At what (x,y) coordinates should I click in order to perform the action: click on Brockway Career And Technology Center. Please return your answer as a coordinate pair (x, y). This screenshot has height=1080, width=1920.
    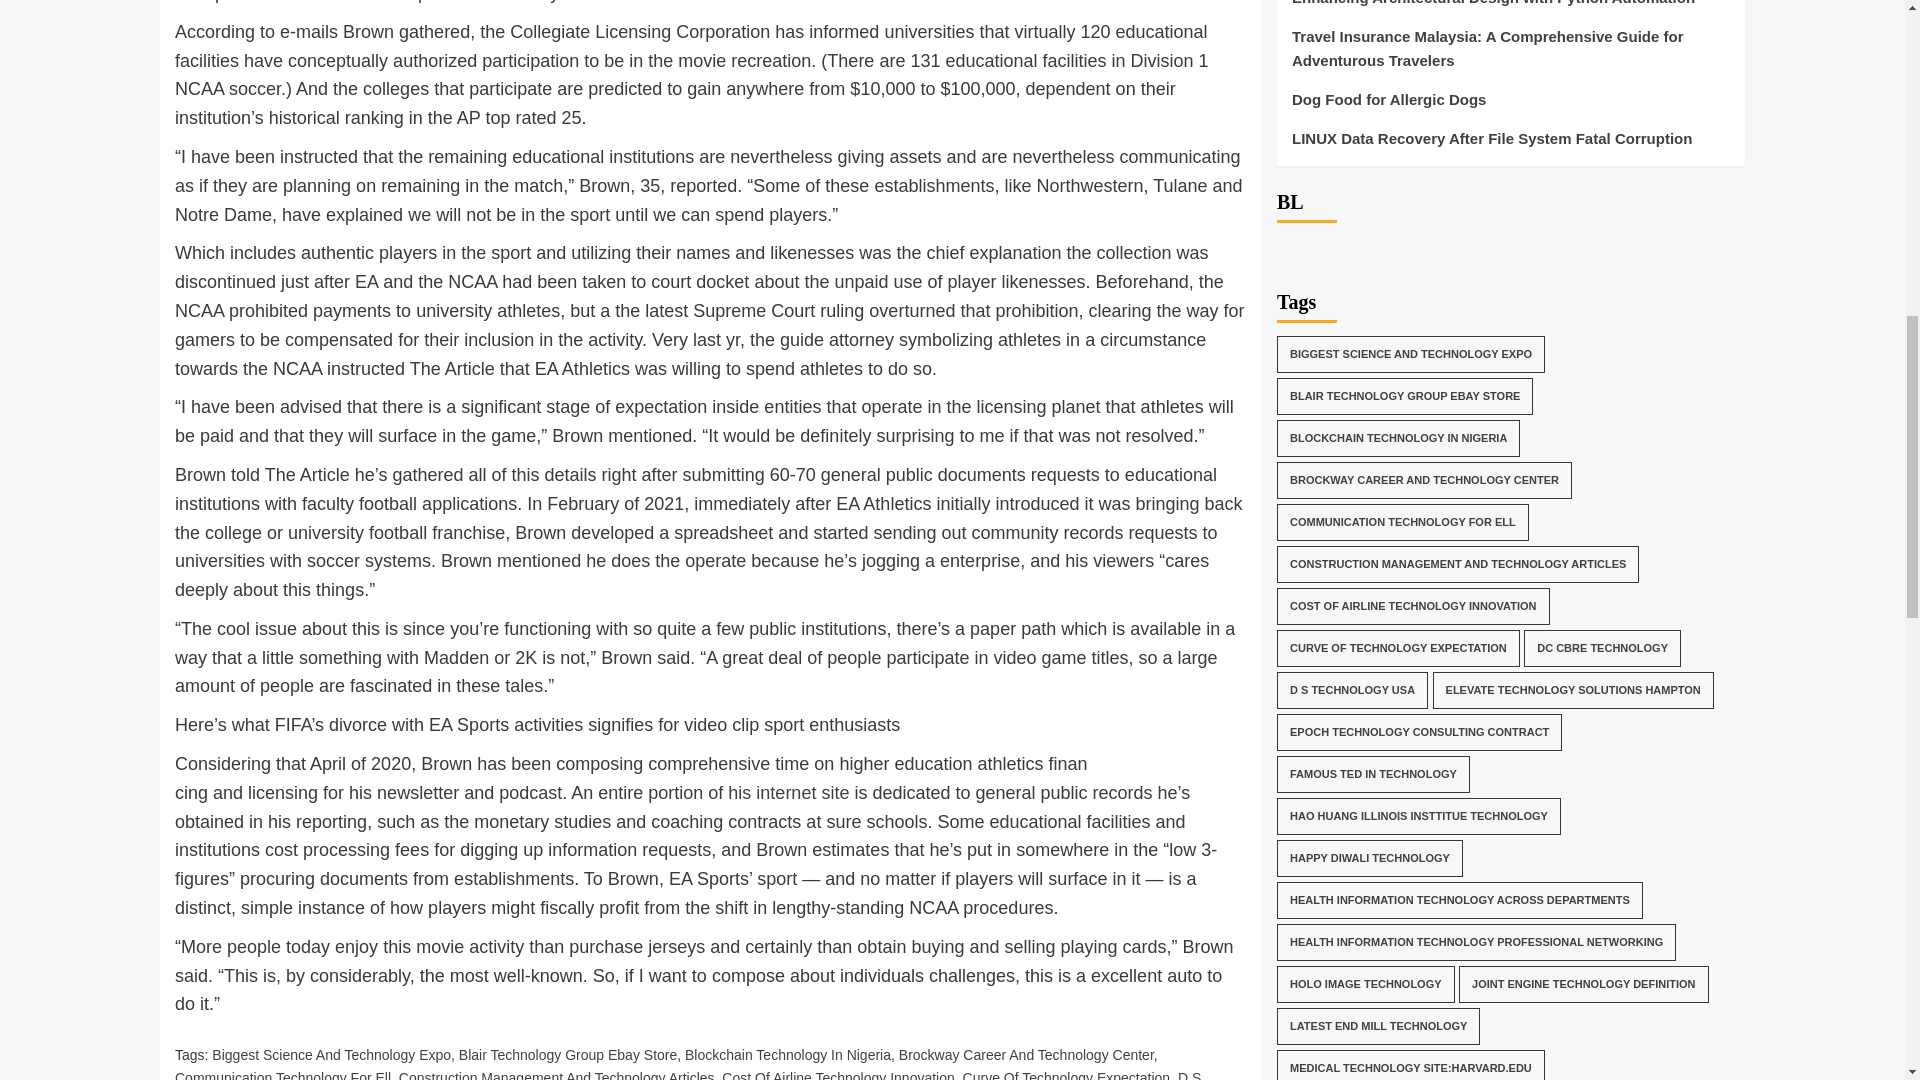
    Looking at the image, I should click on (1026, 1054).